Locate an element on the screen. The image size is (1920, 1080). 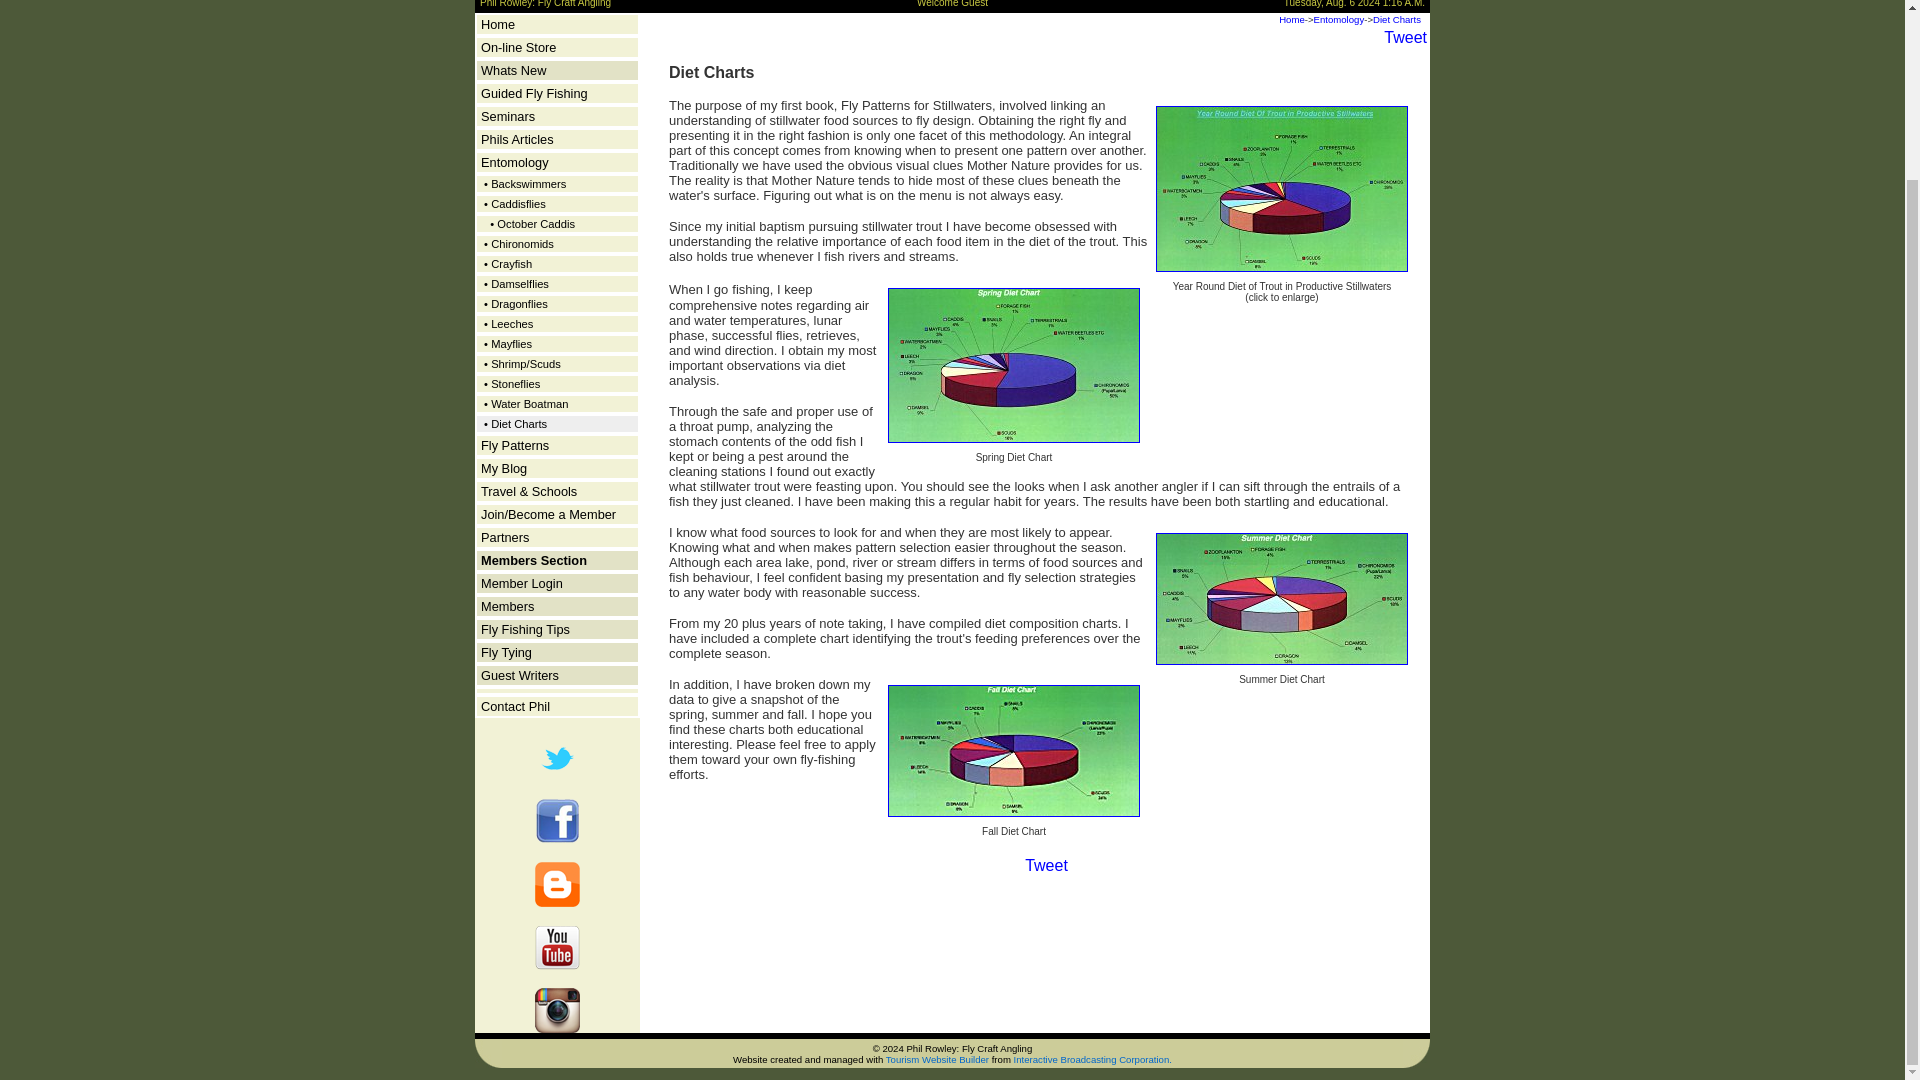
Fly Fishing Tips is located at coordinates (526, 630).